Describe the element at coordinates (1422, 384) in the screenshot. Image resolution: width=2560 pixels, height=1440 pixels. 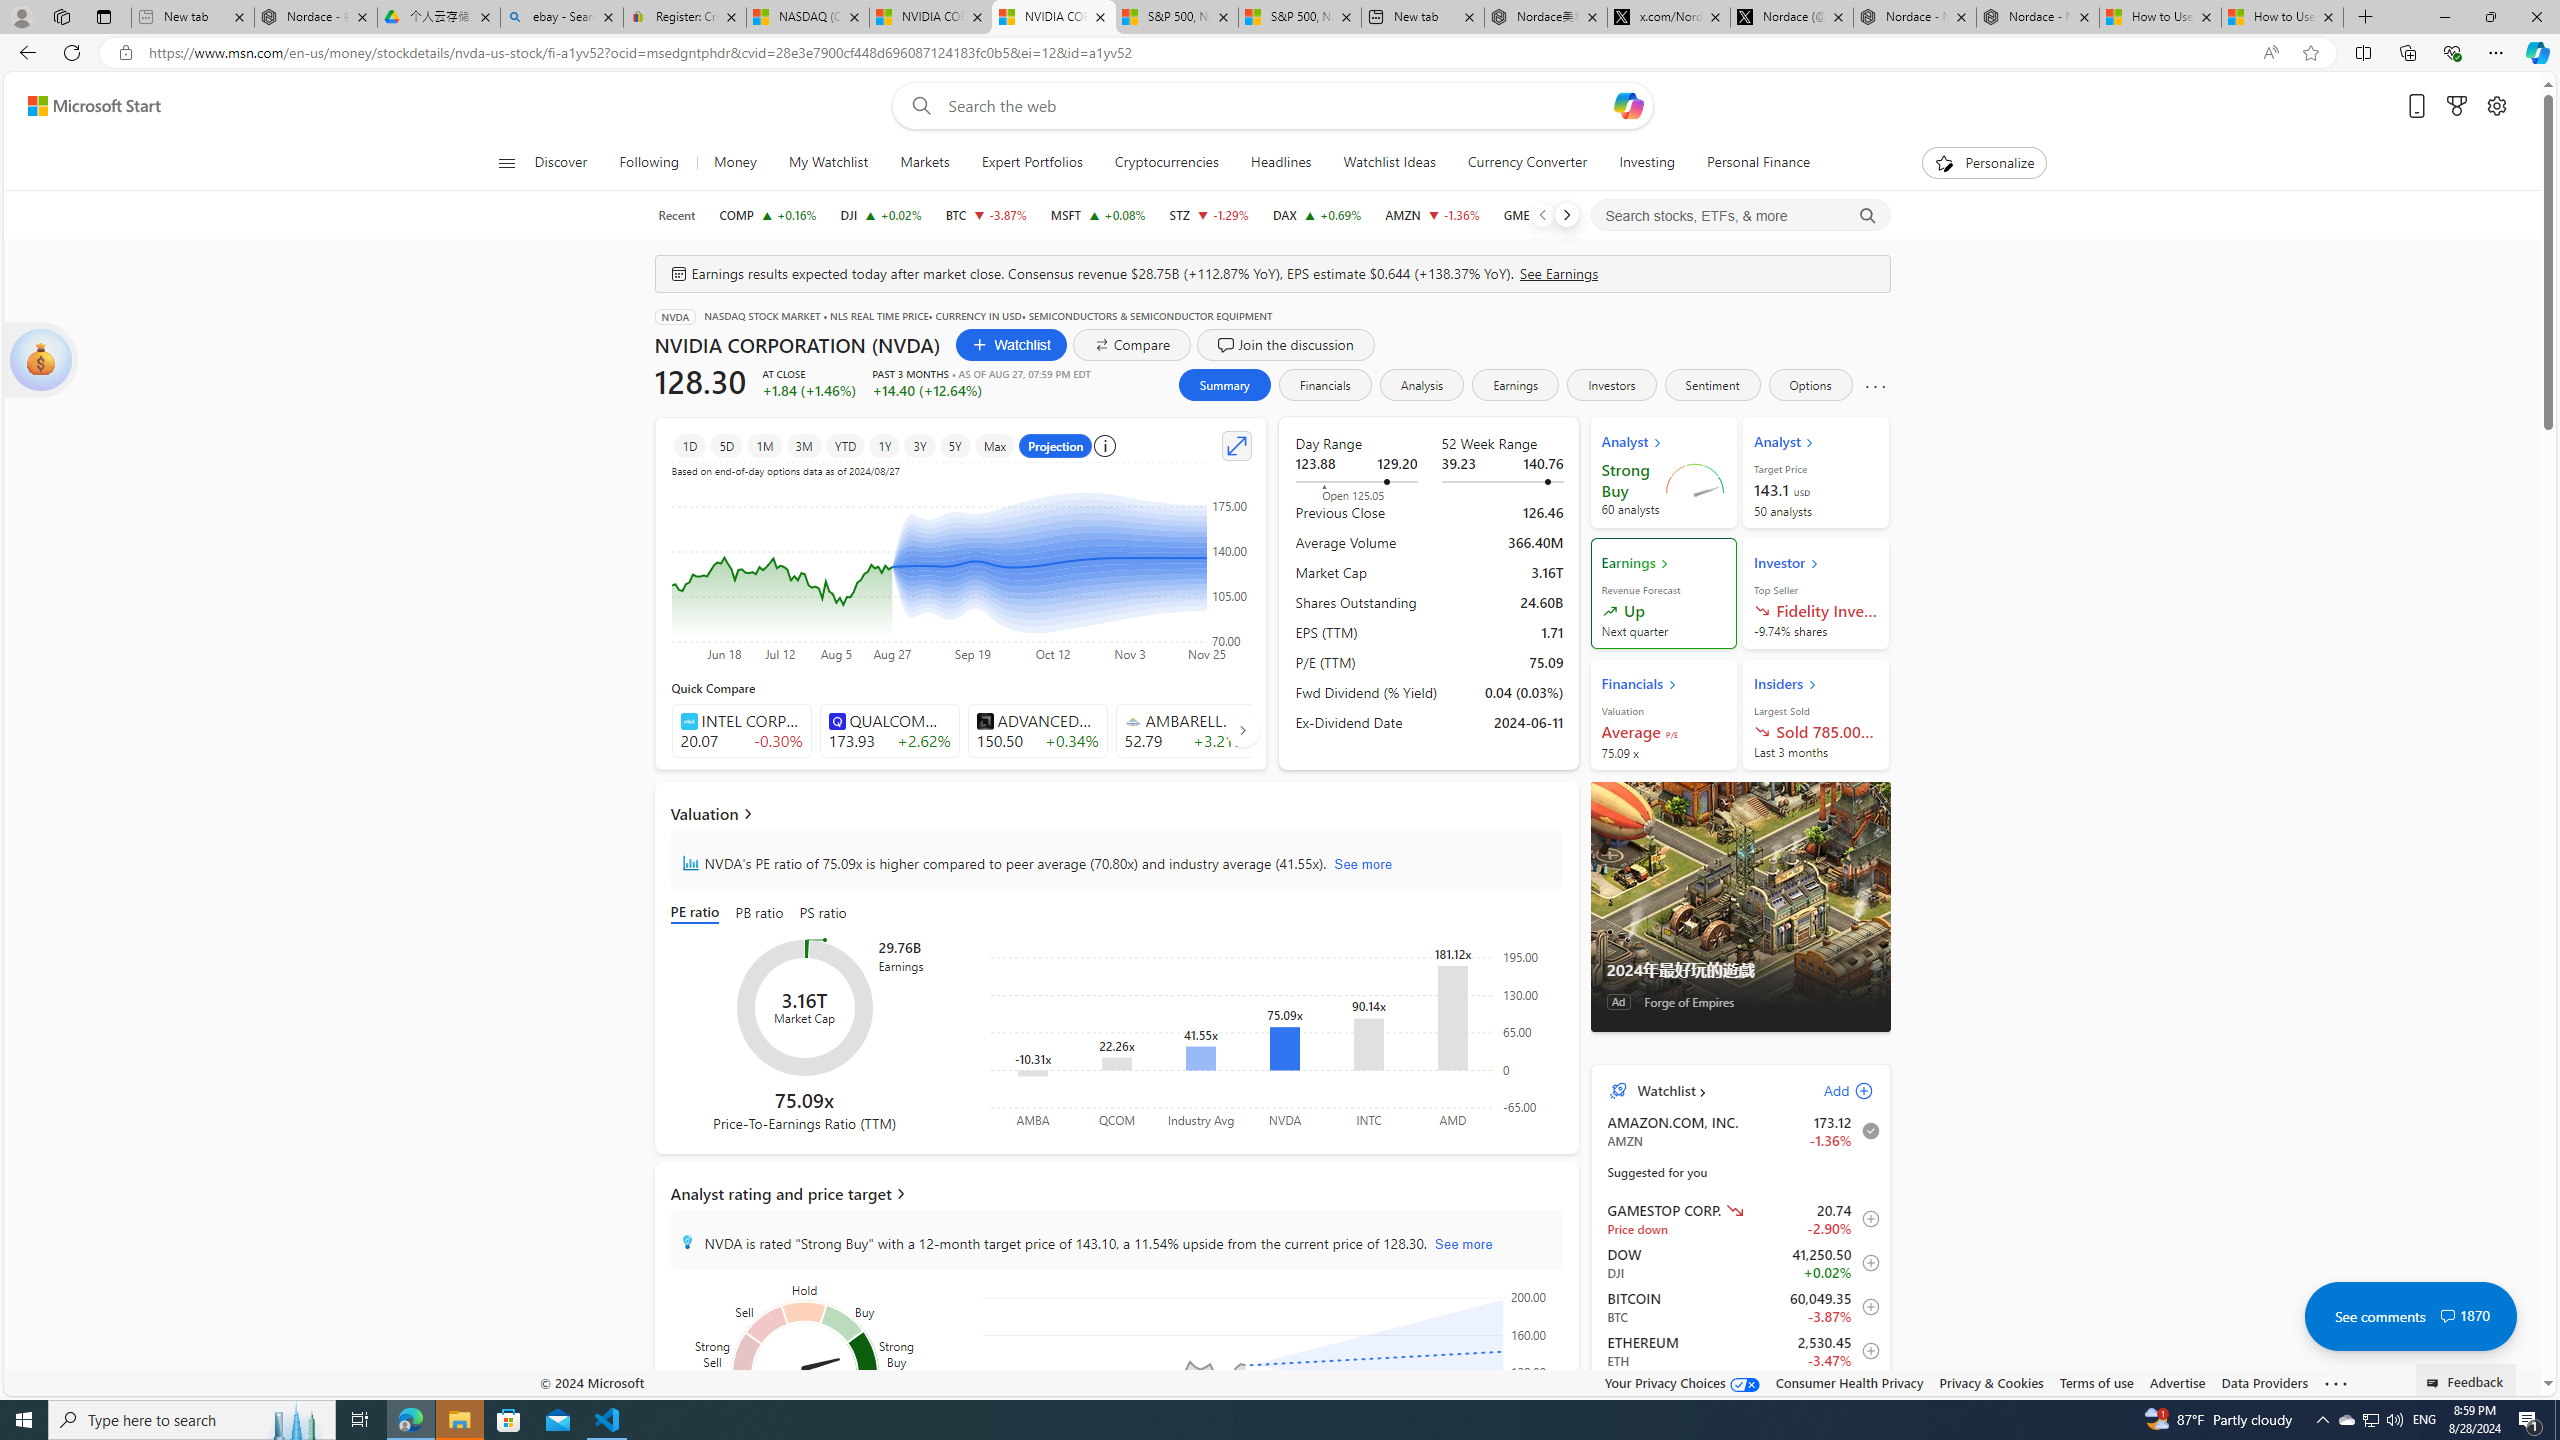
I see `Analysis` at that location.